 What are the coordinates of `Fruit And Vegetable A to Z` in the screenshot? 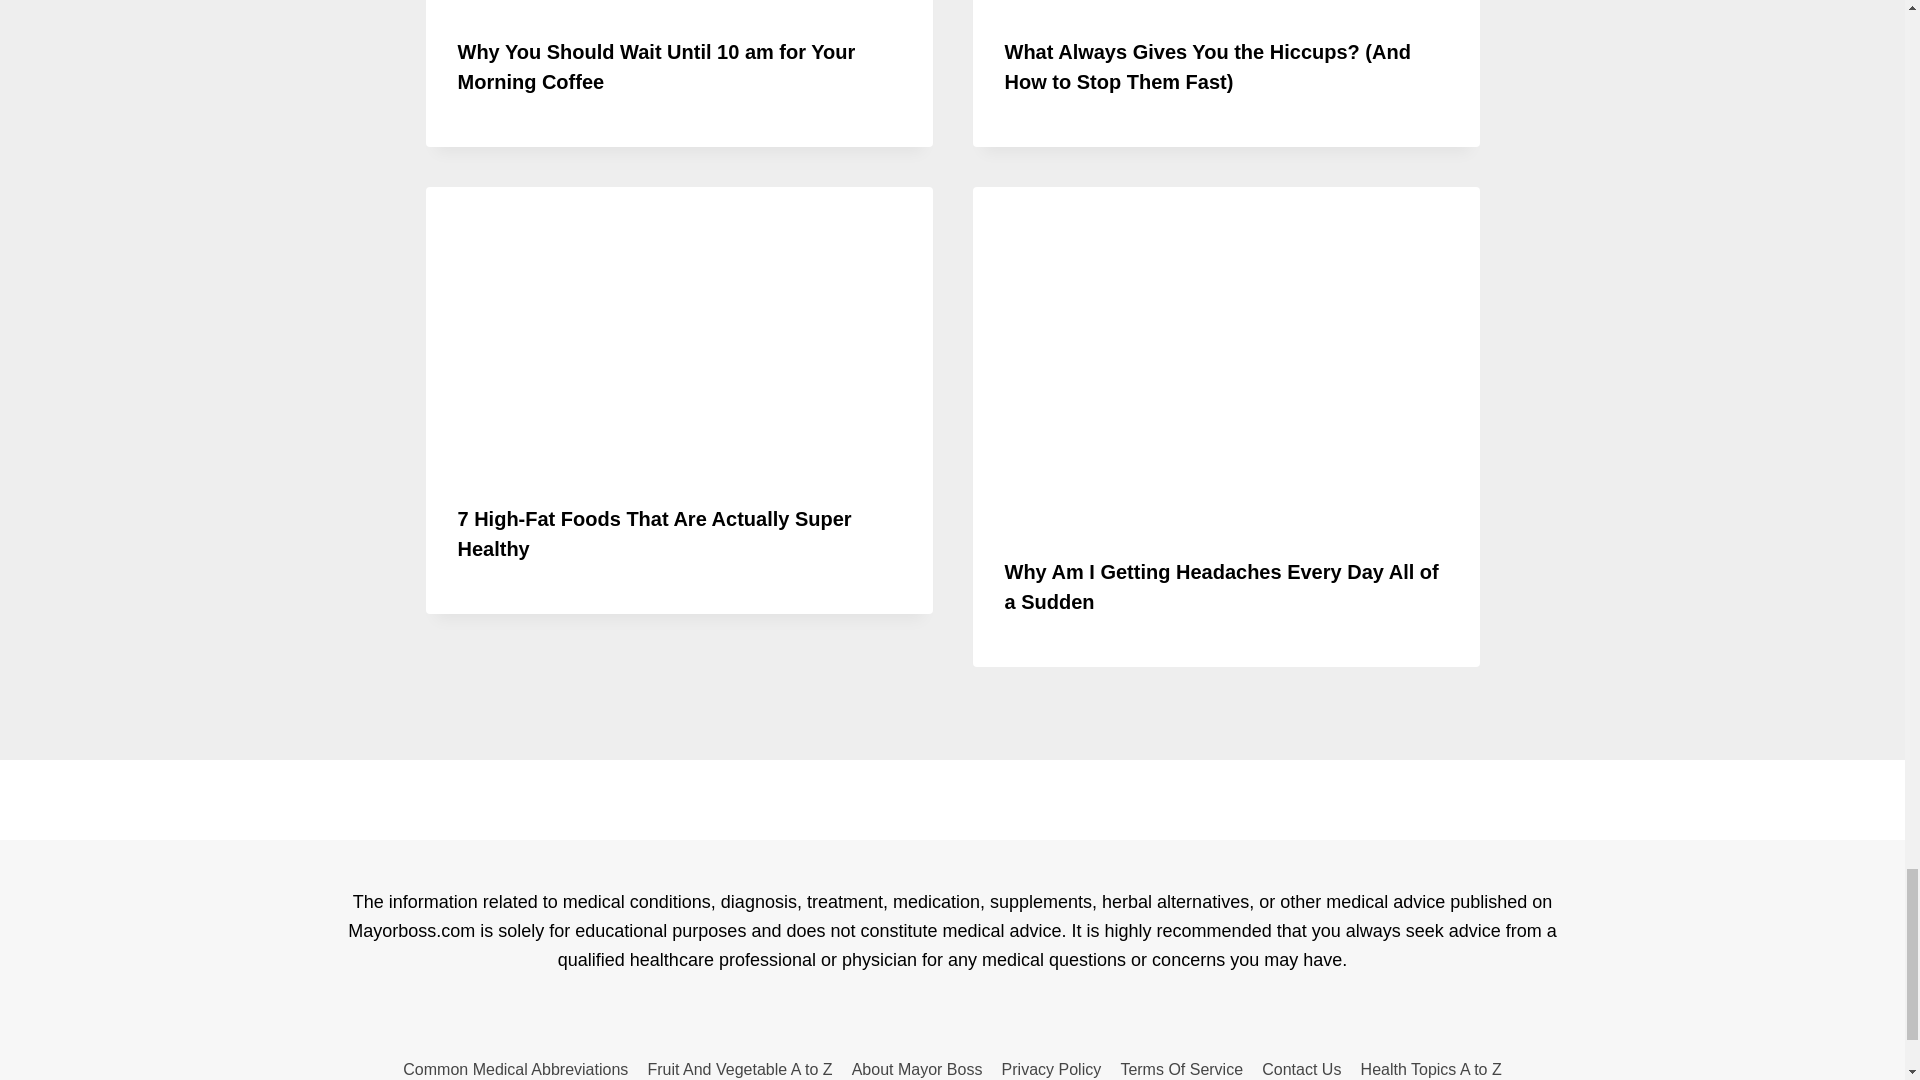 It's located at (740, 1066).